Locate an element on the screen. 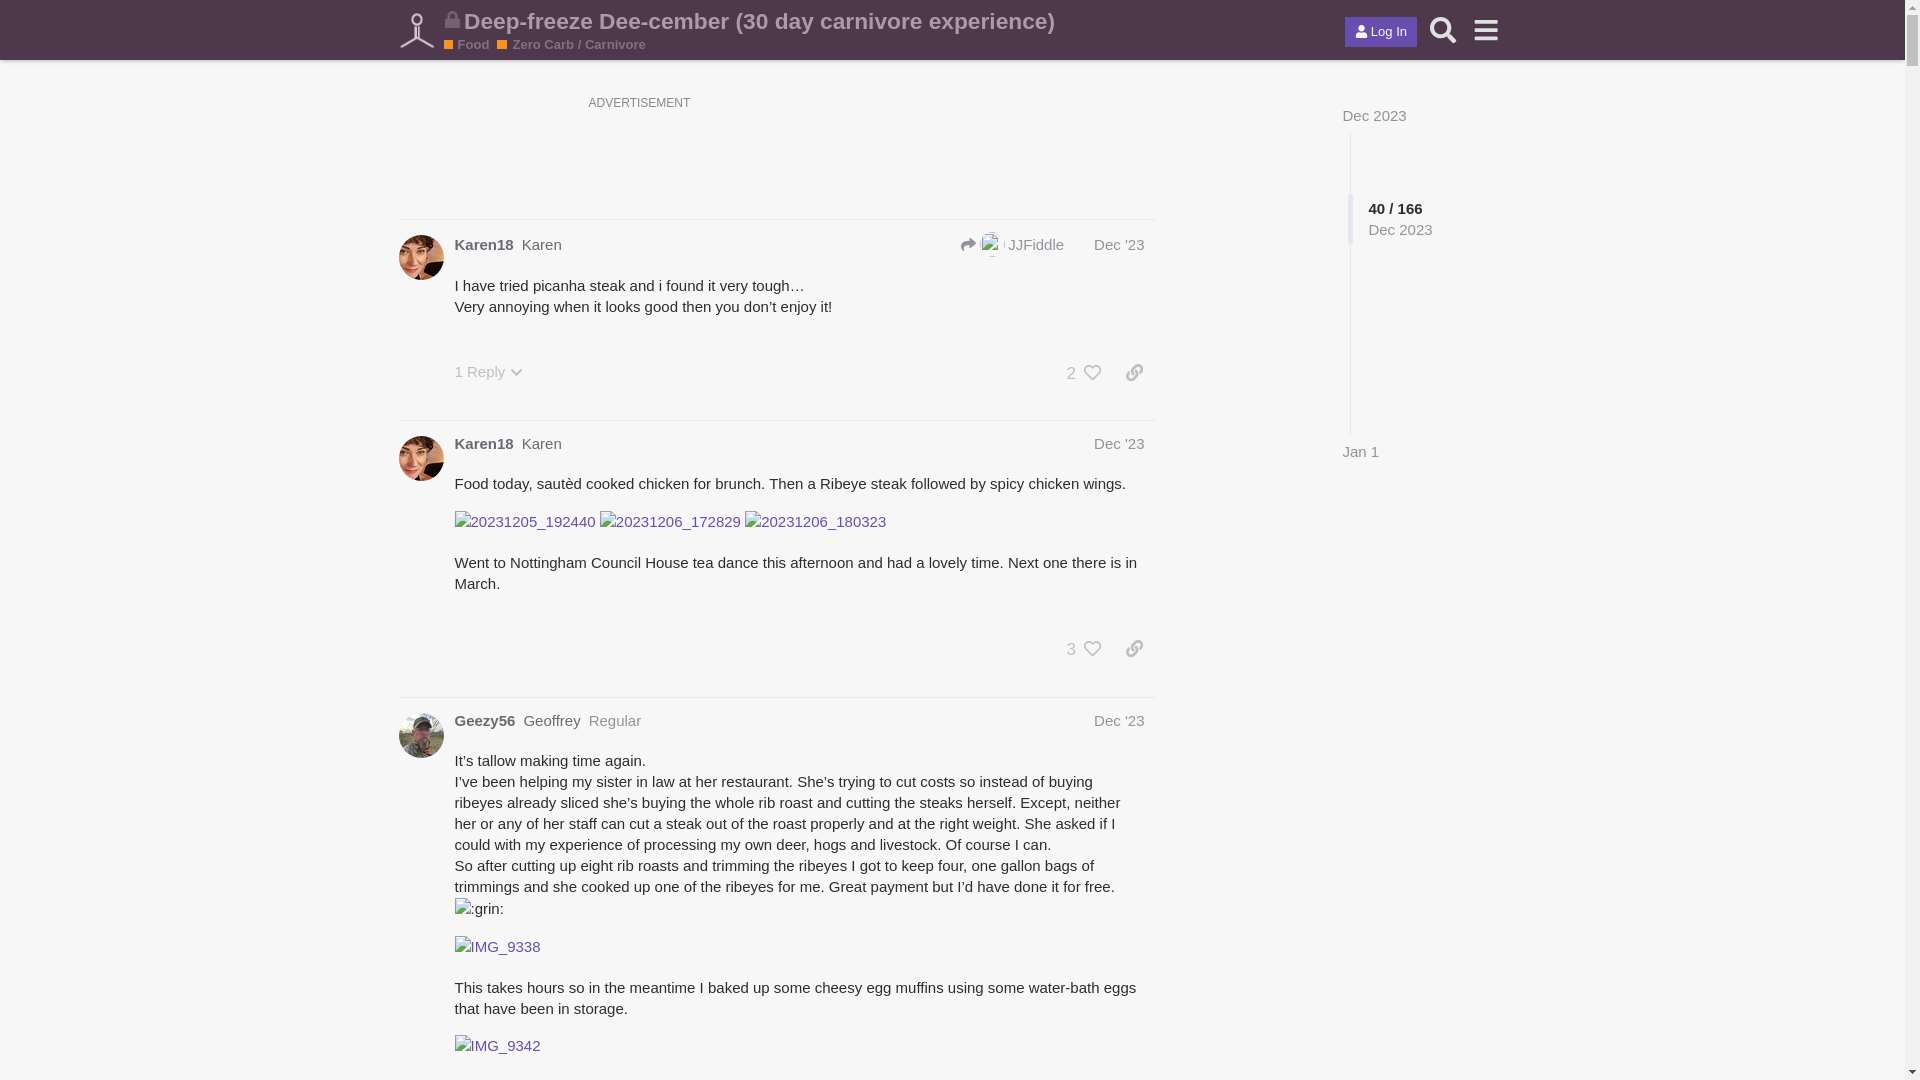 The image size is (1920, 1080). Karen is located at coordinates (542, 244).